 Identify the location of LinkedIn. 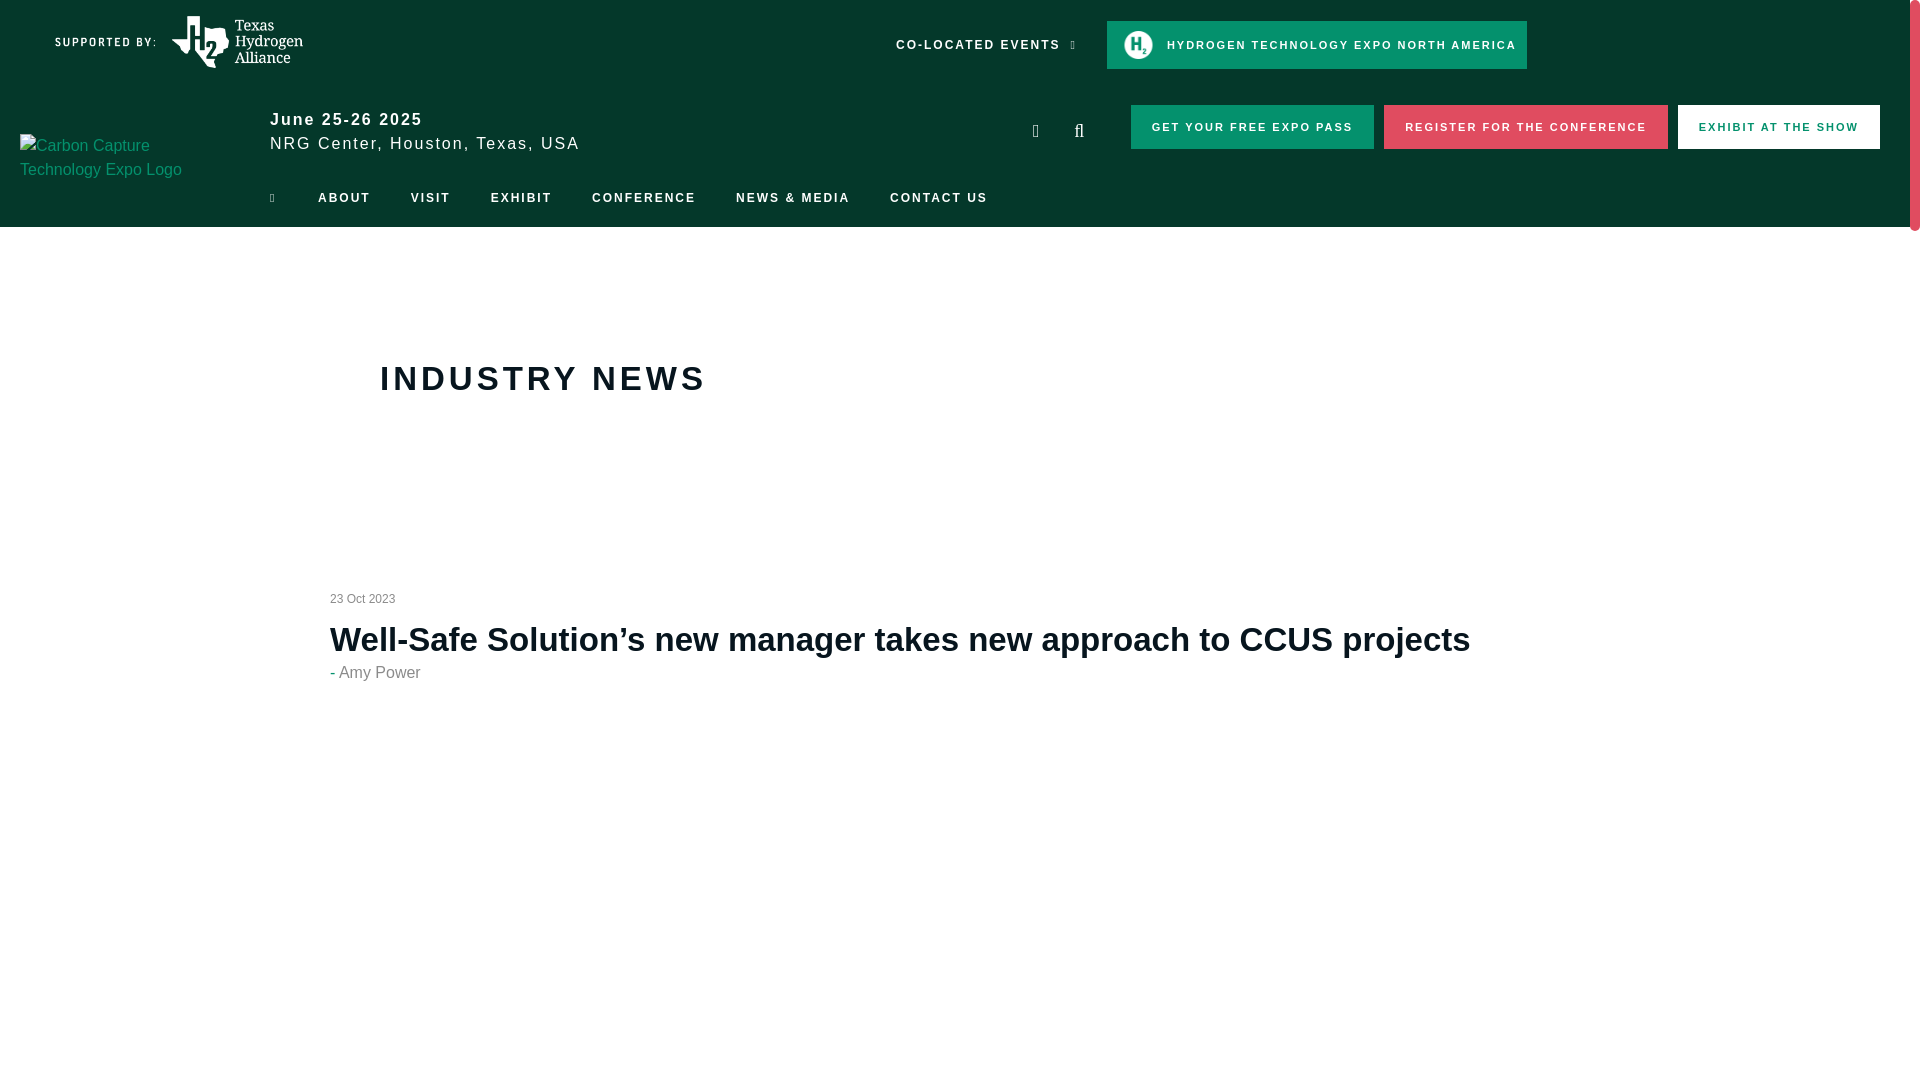
(1036, 132).